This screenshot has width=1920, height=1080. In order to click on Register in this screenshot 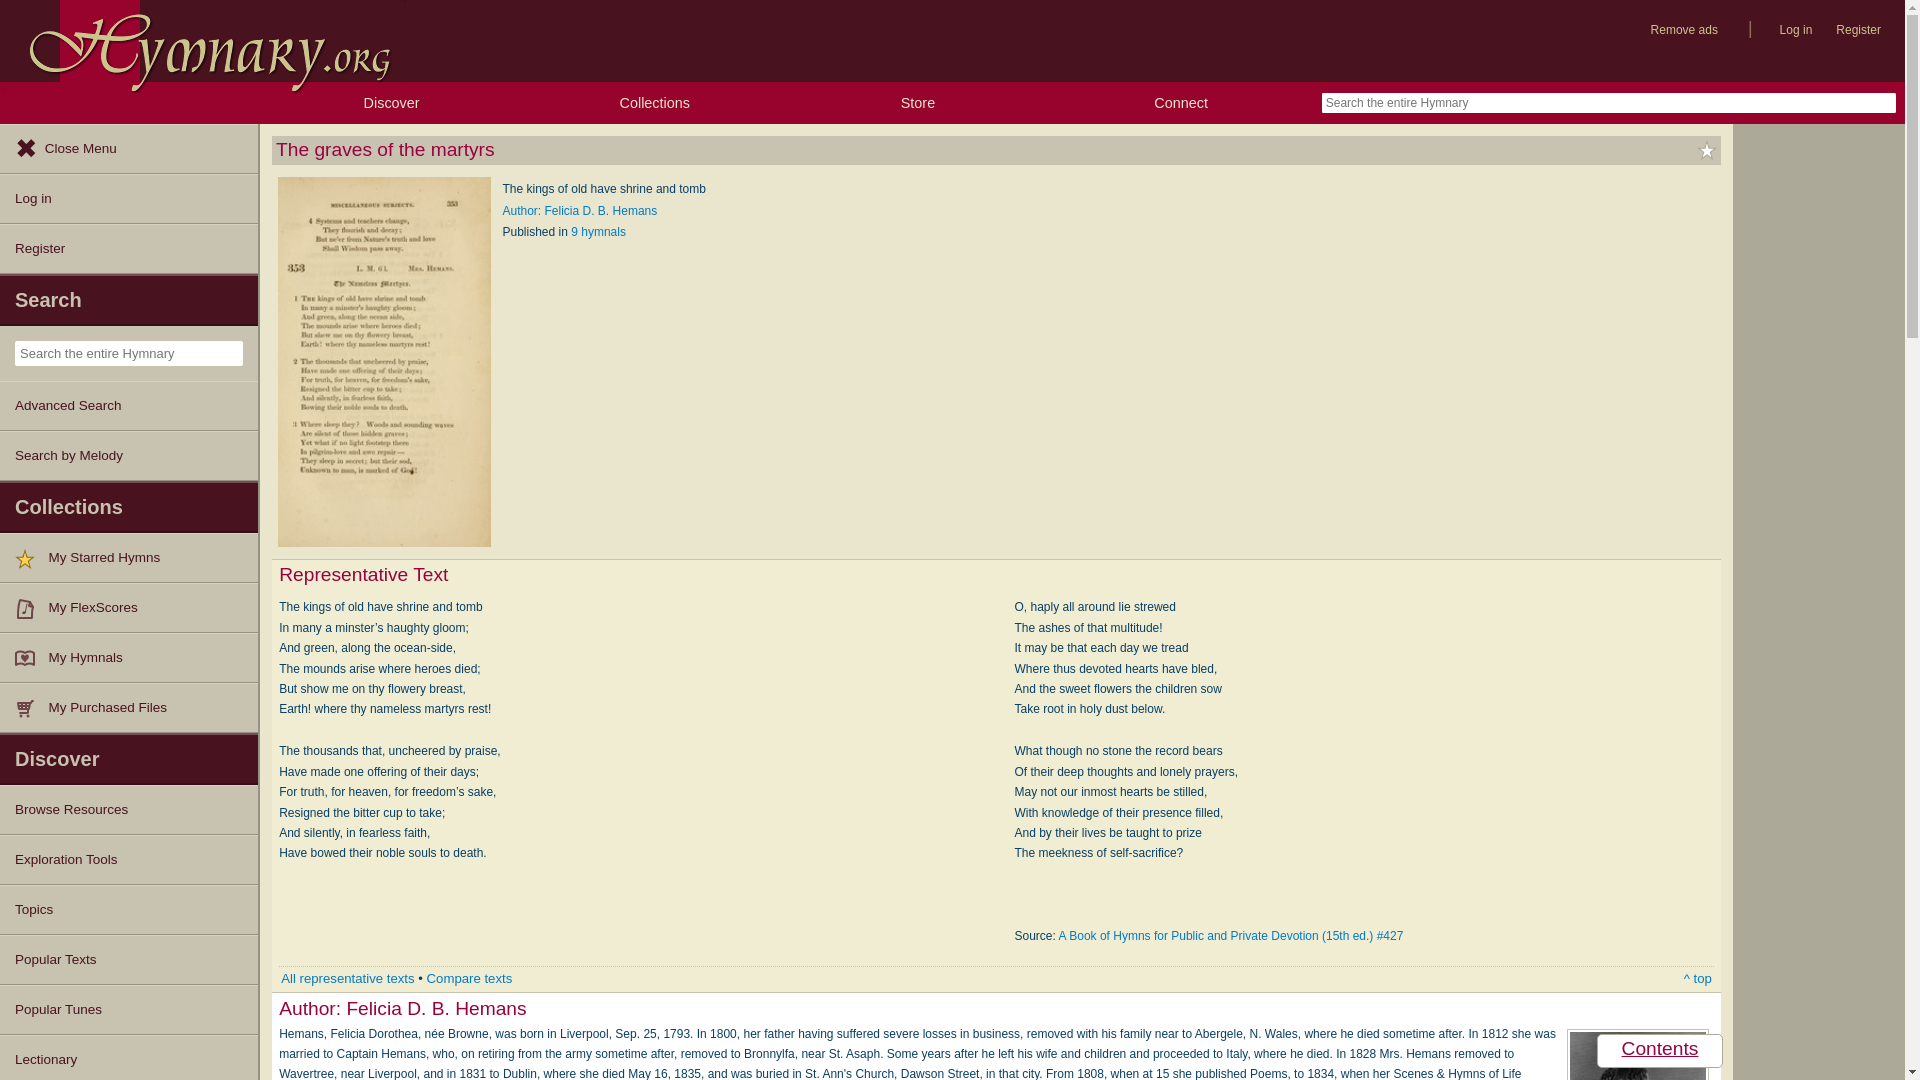, I will do `click(1858, 30)`.